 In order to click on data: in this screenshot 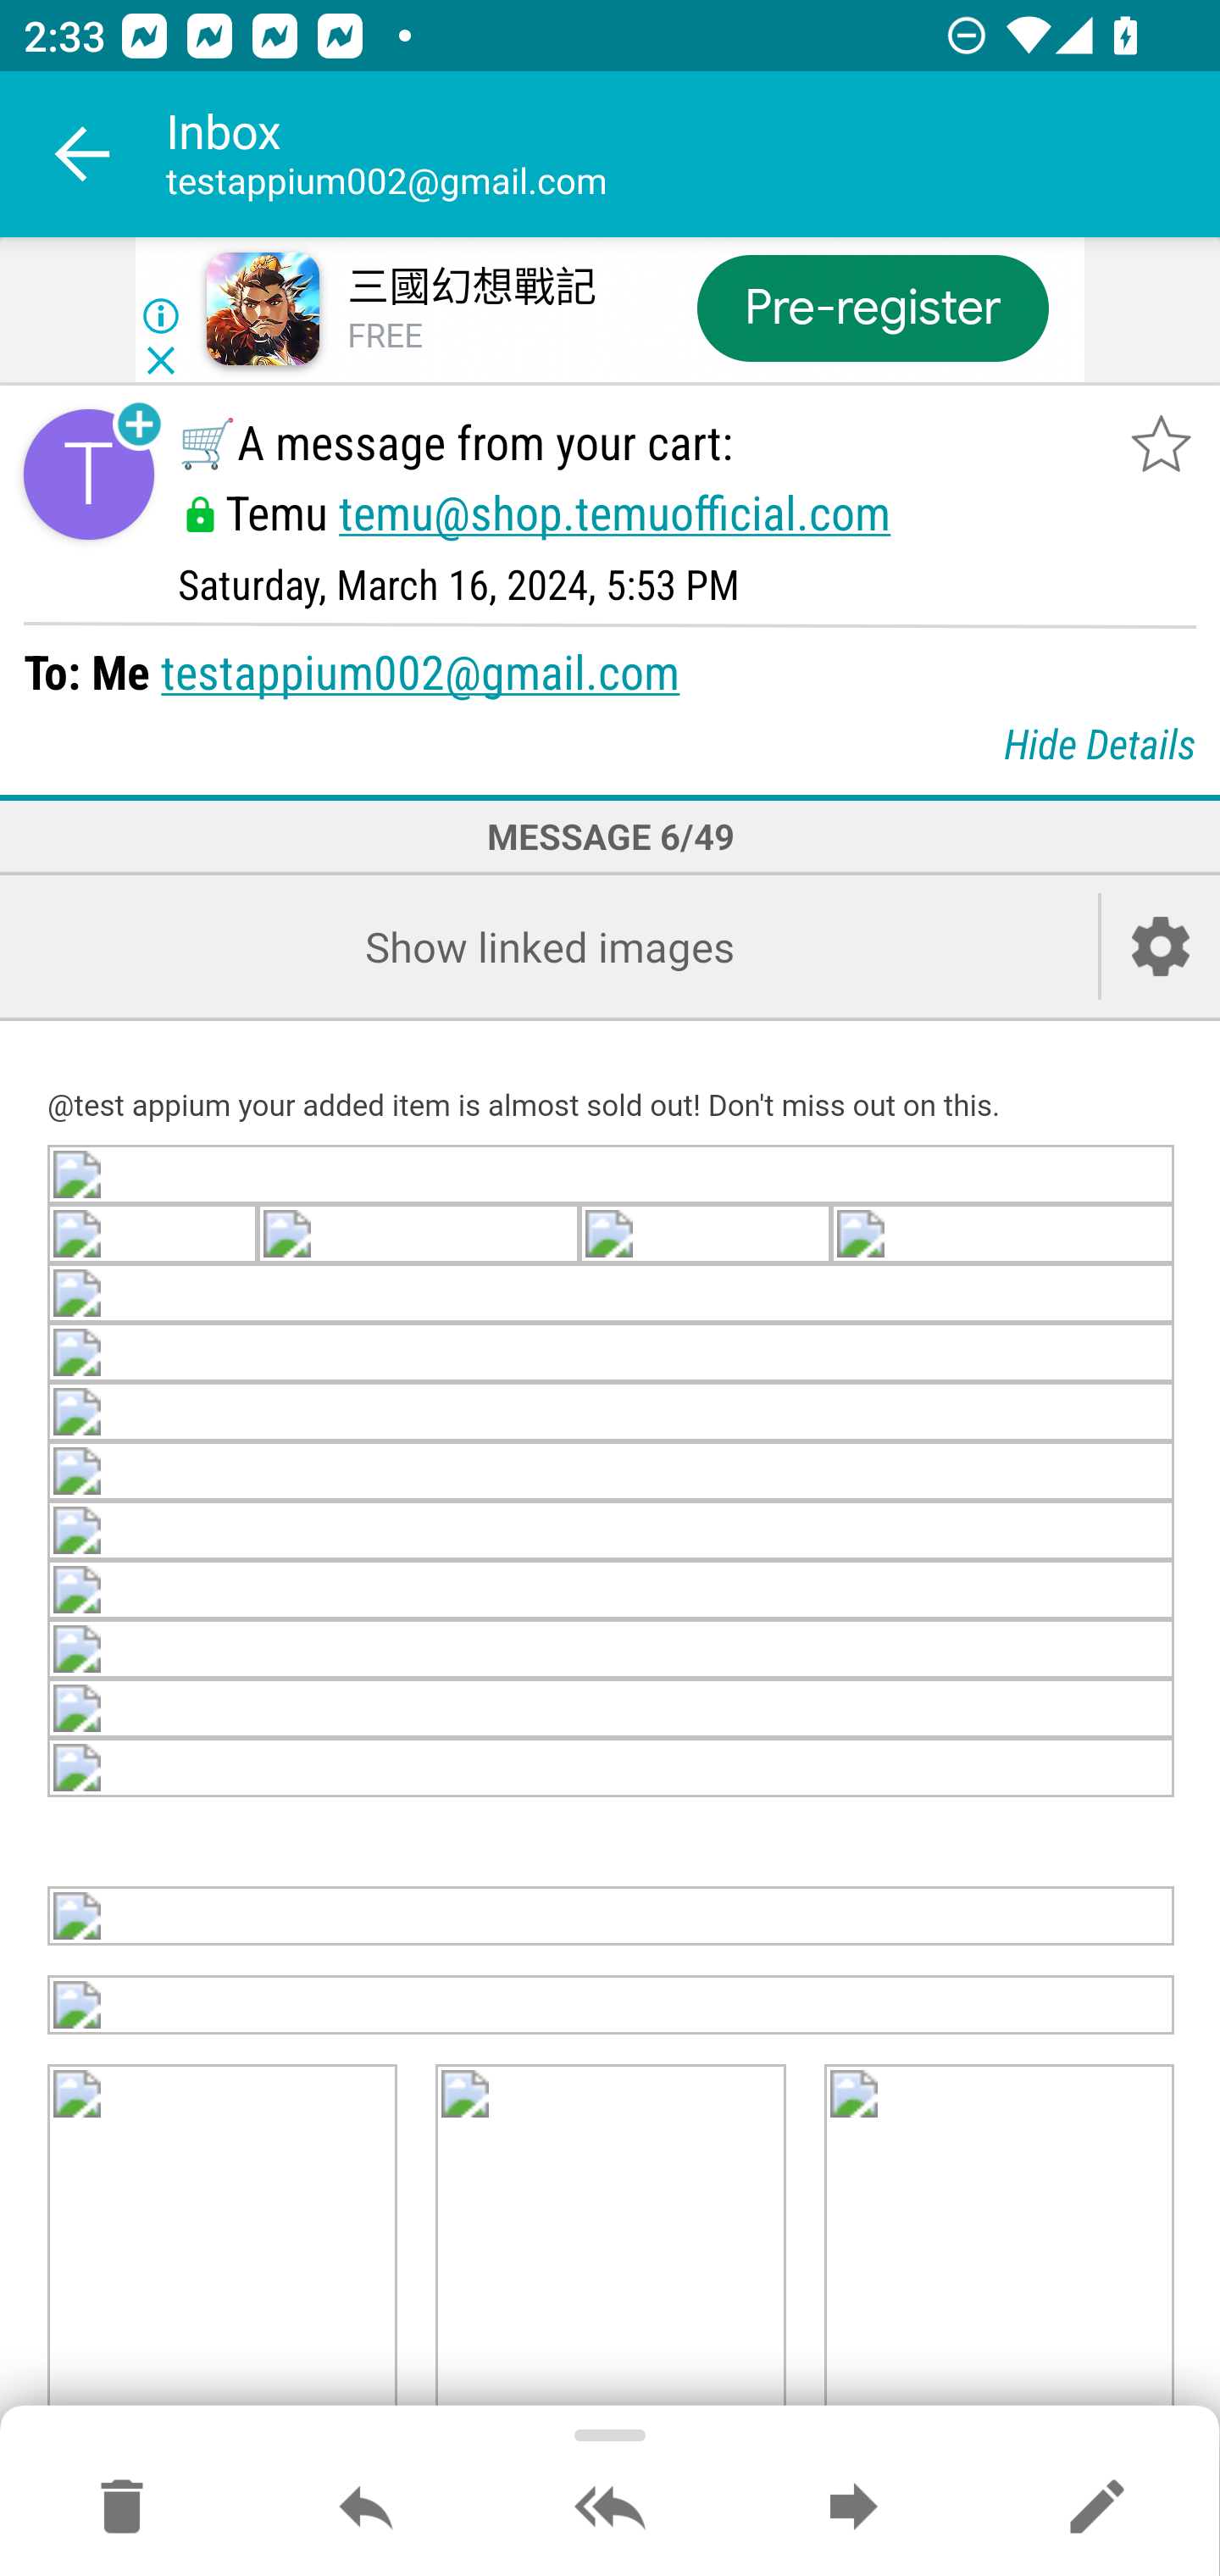, I will do `click(417, 1232)`.